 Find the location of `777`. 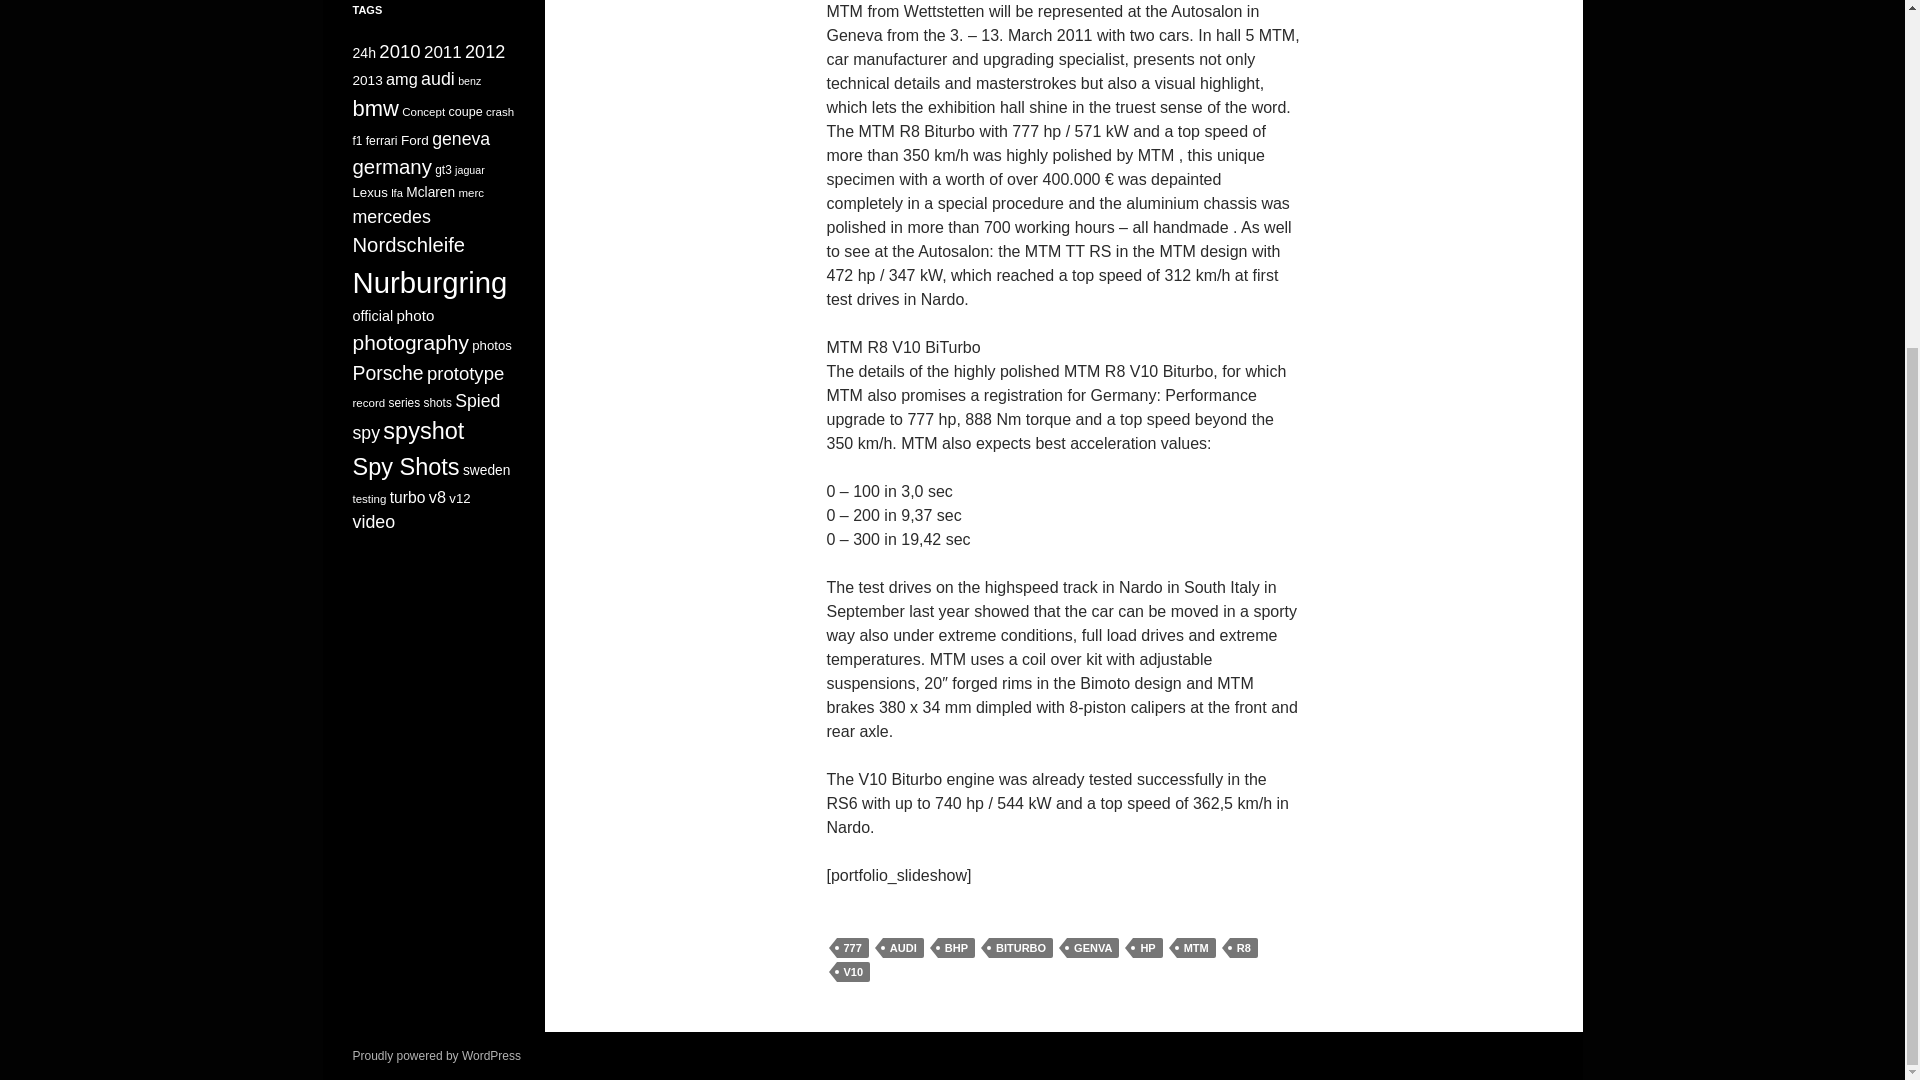

777 is located at coordinates (851, 946).